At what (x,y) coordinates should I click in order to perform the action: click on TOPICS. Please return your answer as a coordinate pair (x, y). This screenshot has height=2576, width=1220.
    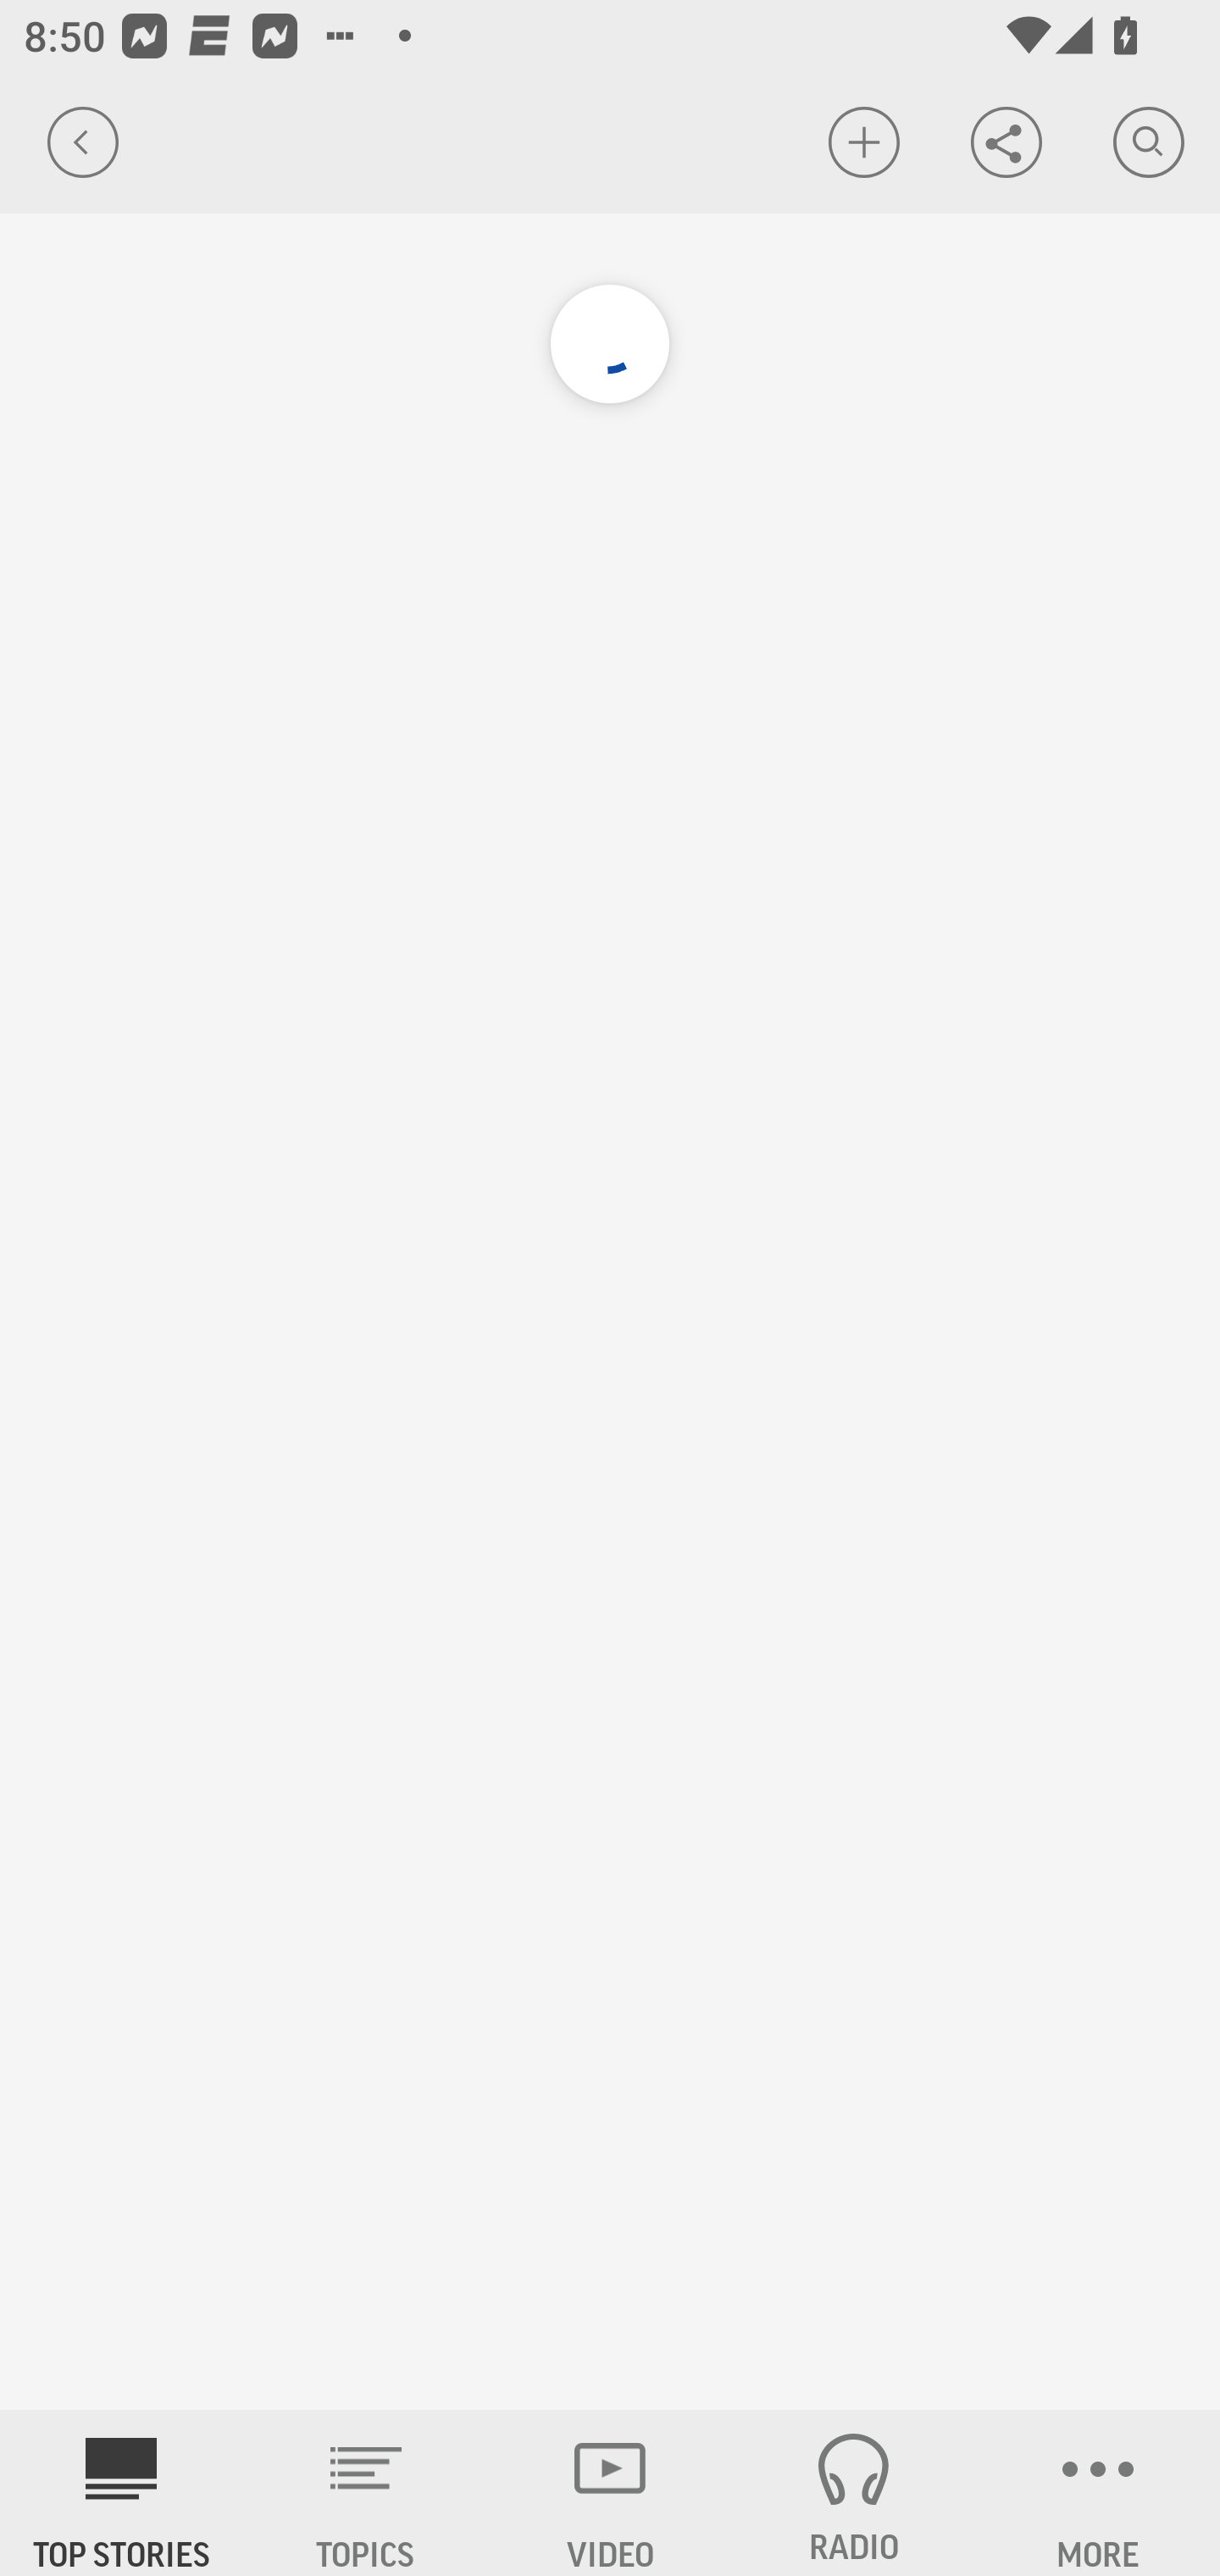
    Looking at the image, I should click on (366, 2493).